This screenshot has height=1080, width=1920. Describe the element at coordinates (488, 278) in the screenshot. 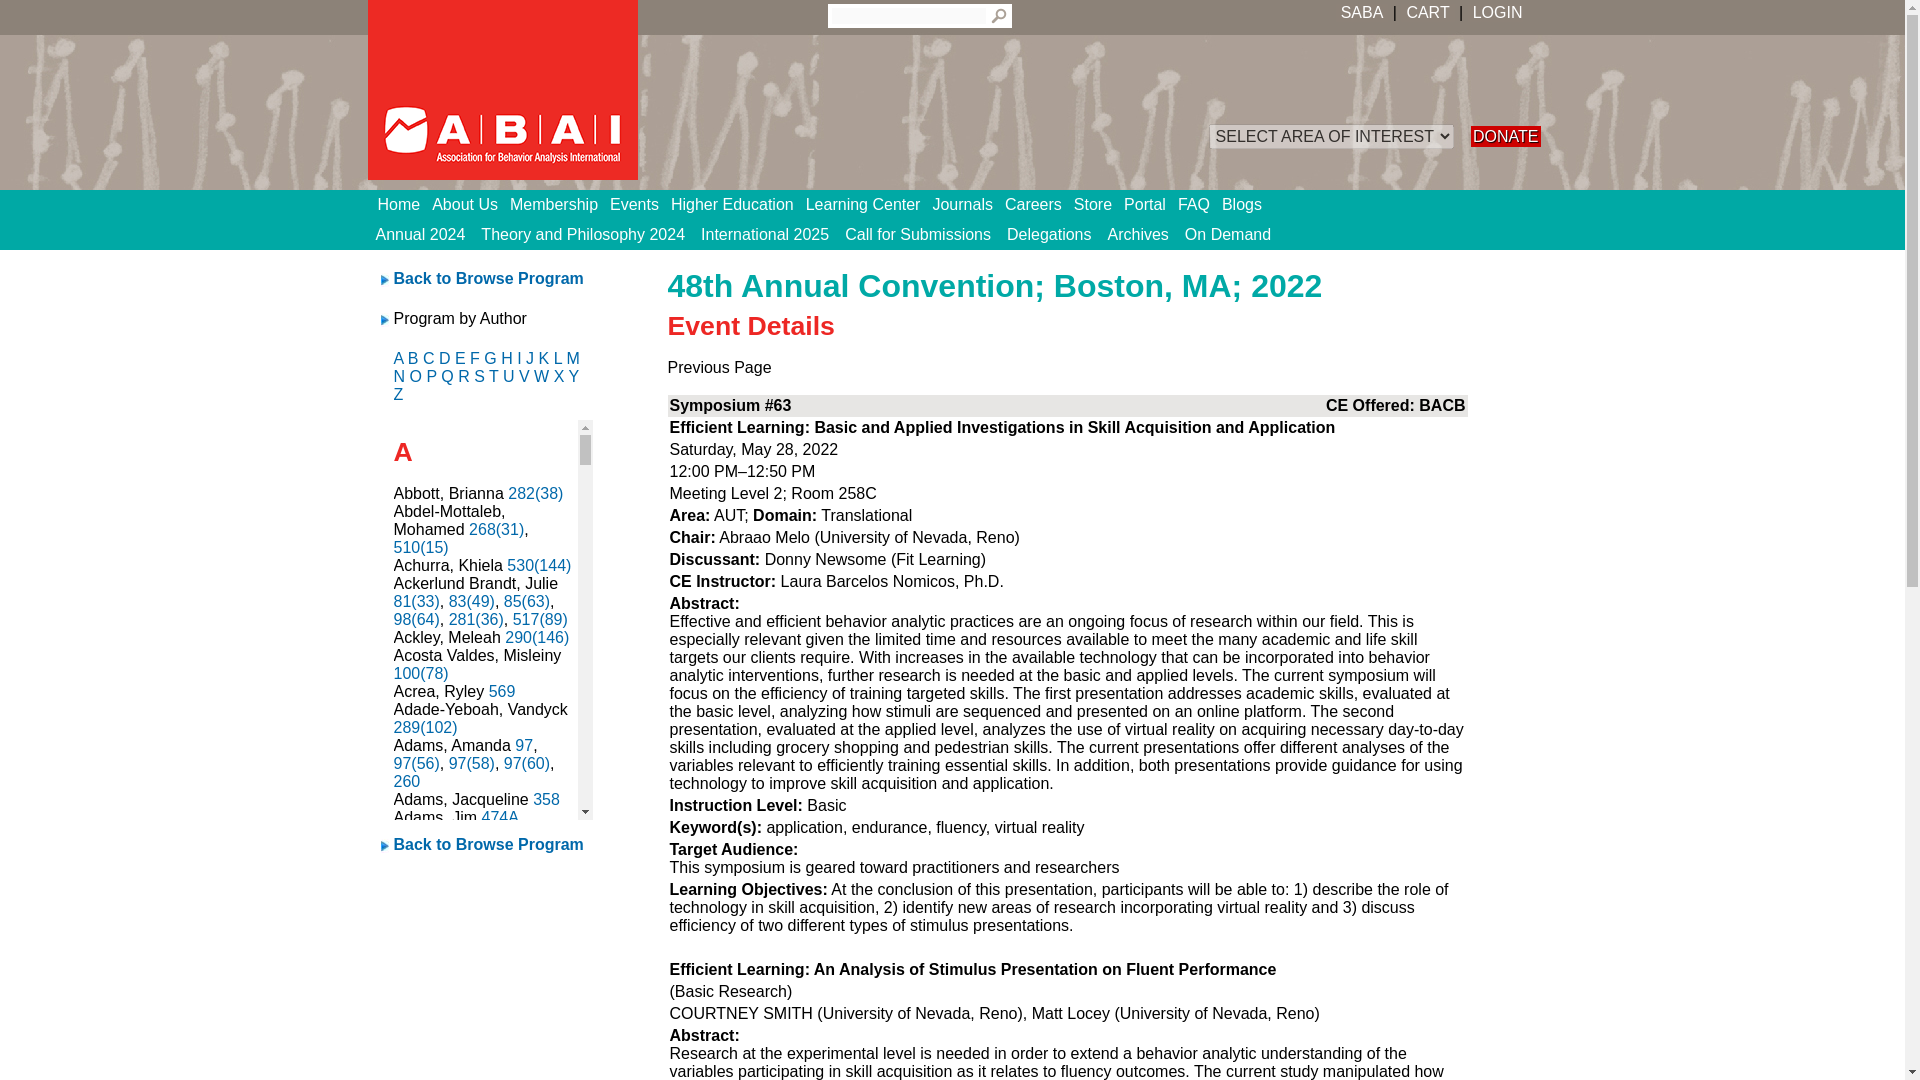

I see `Back to search` at that location.